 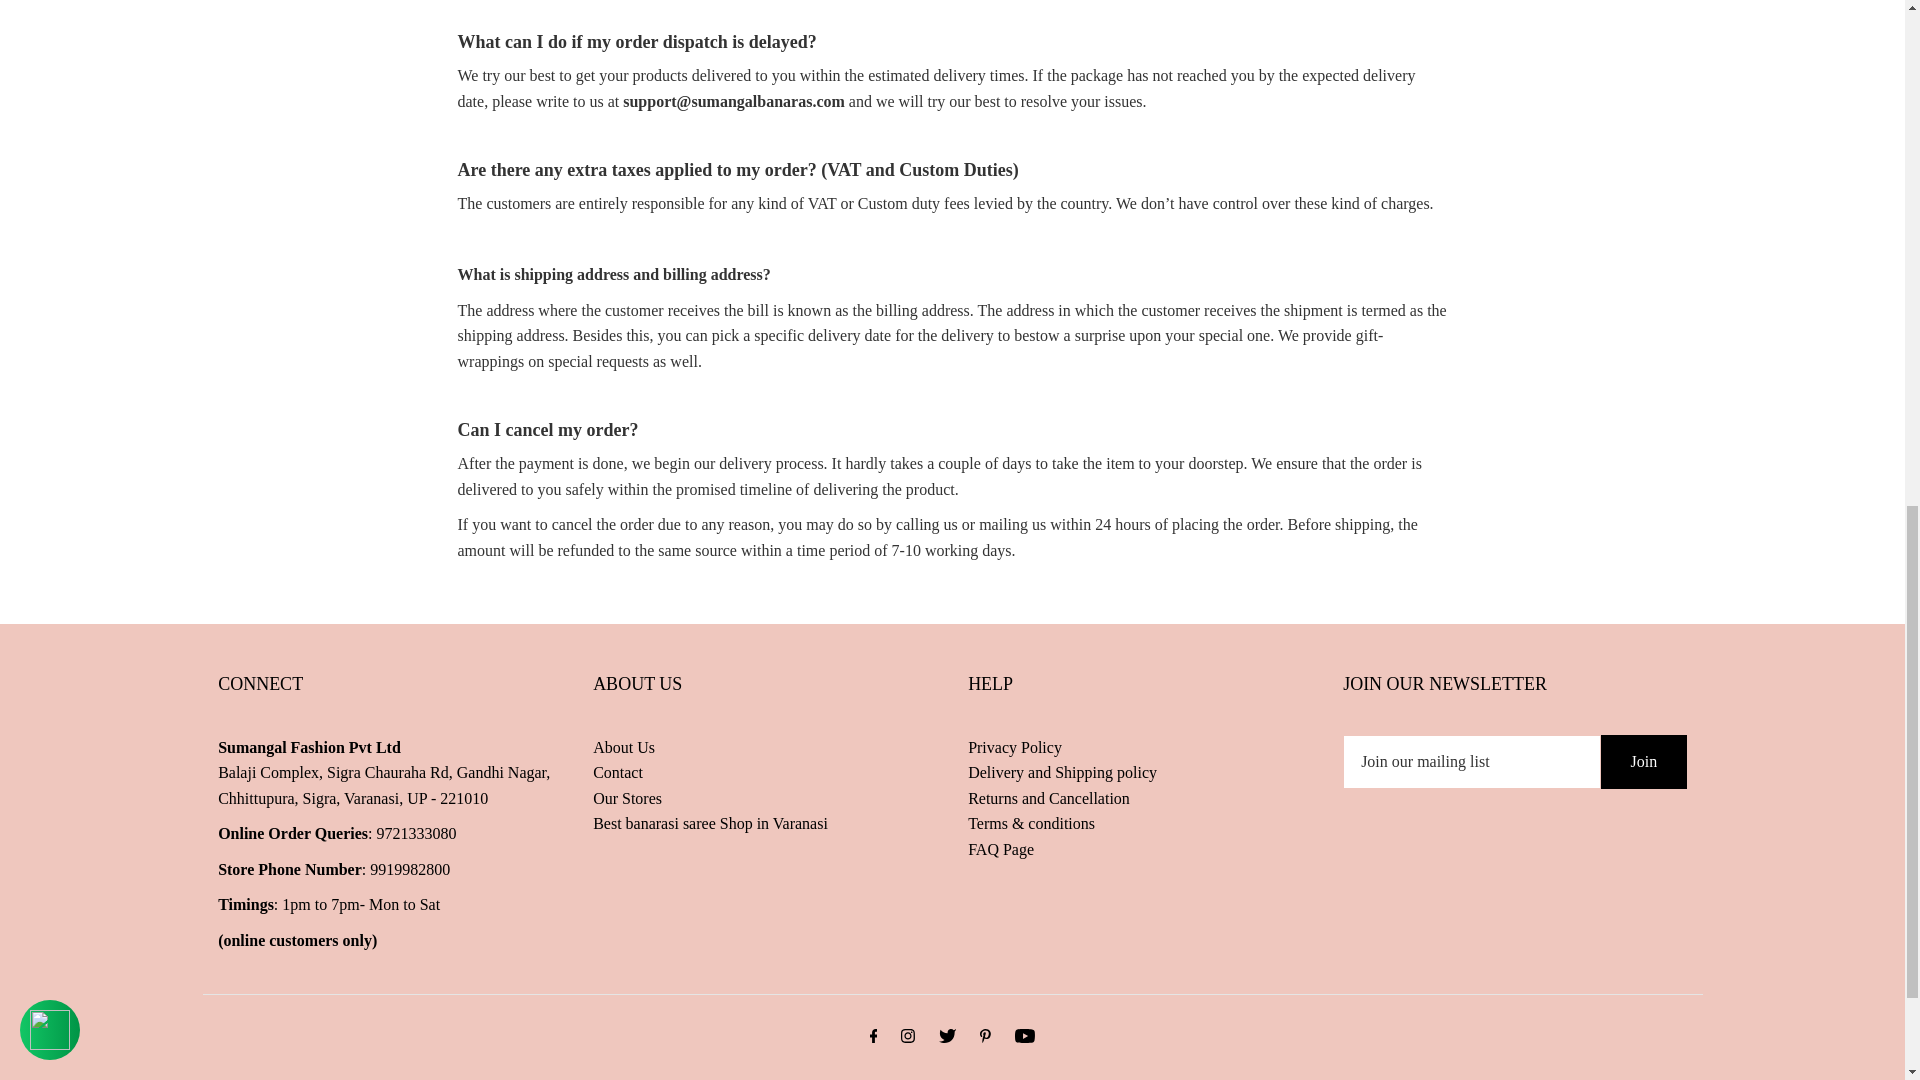 I want to click on Join, so click(x=1644, y=762).